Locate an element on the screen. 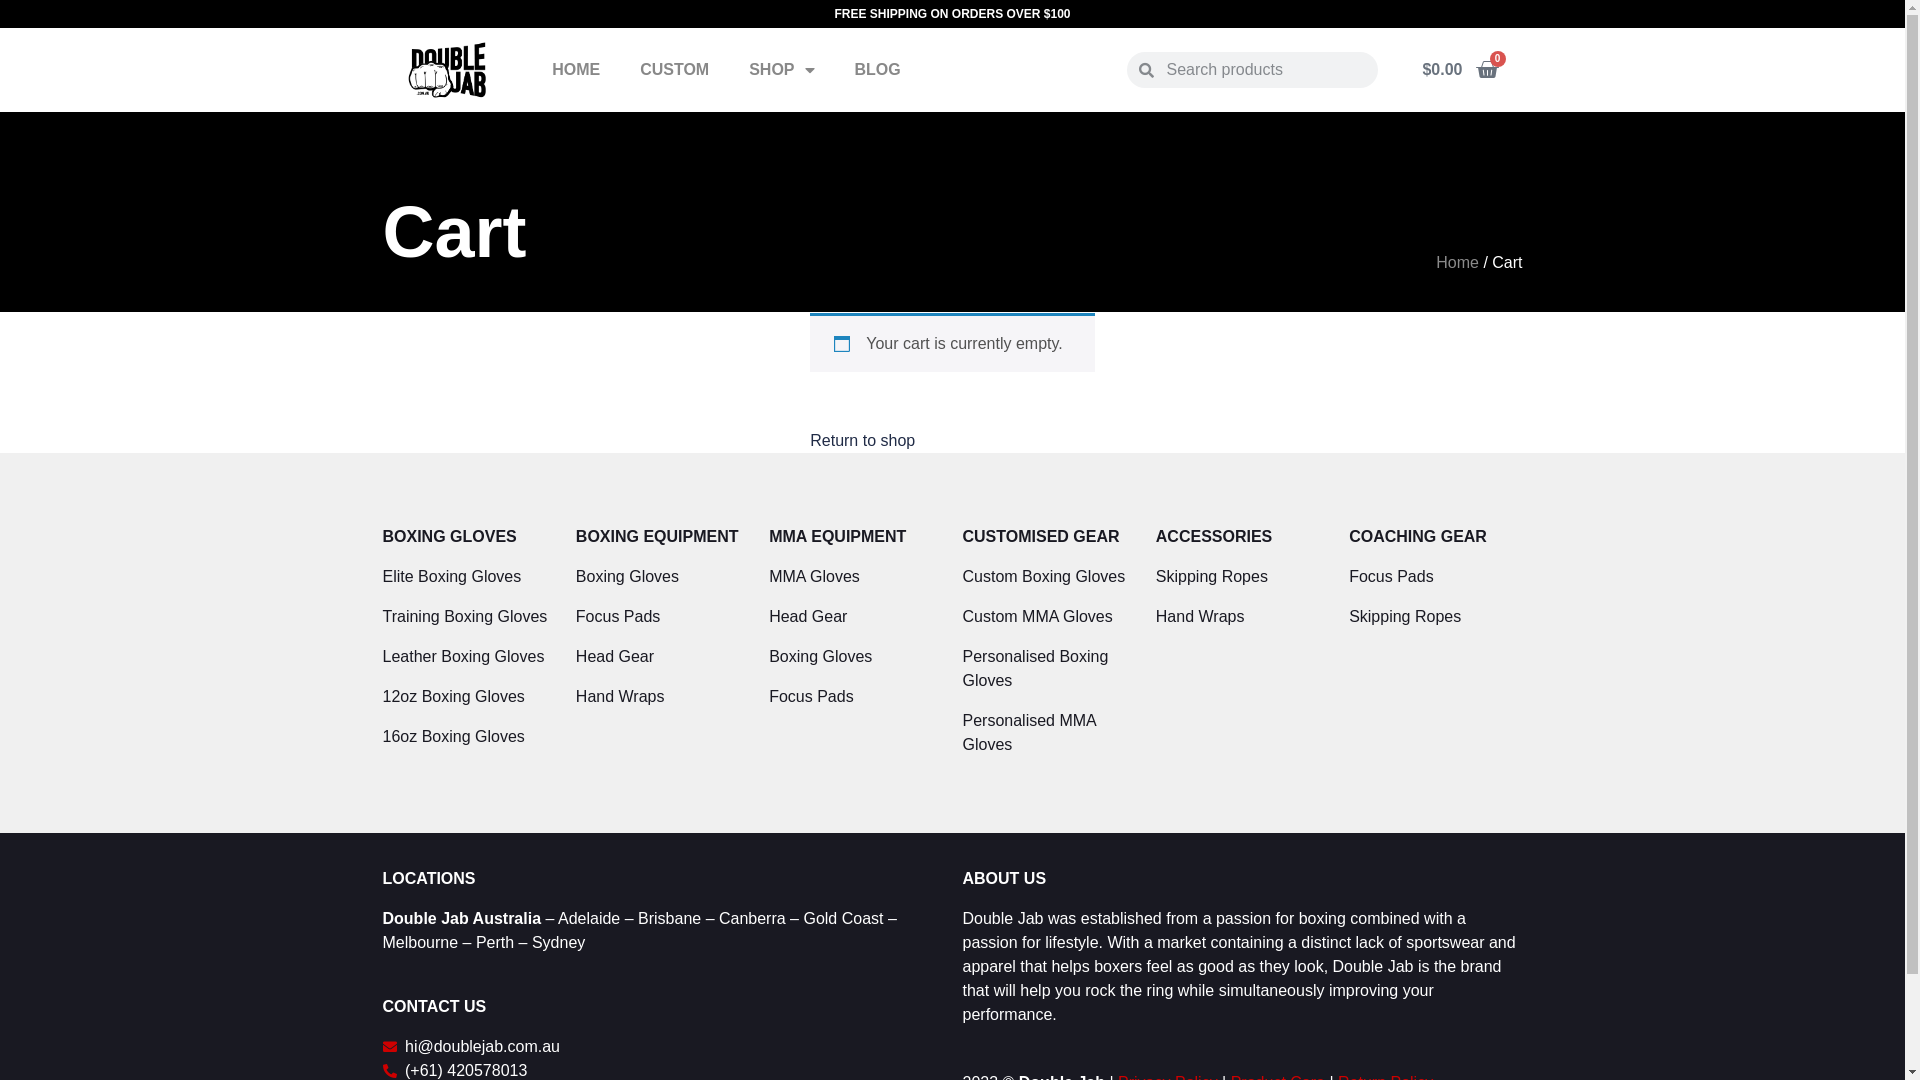 The image size is (1920, 1080). Head Gear is located at coordinates (856, 617).